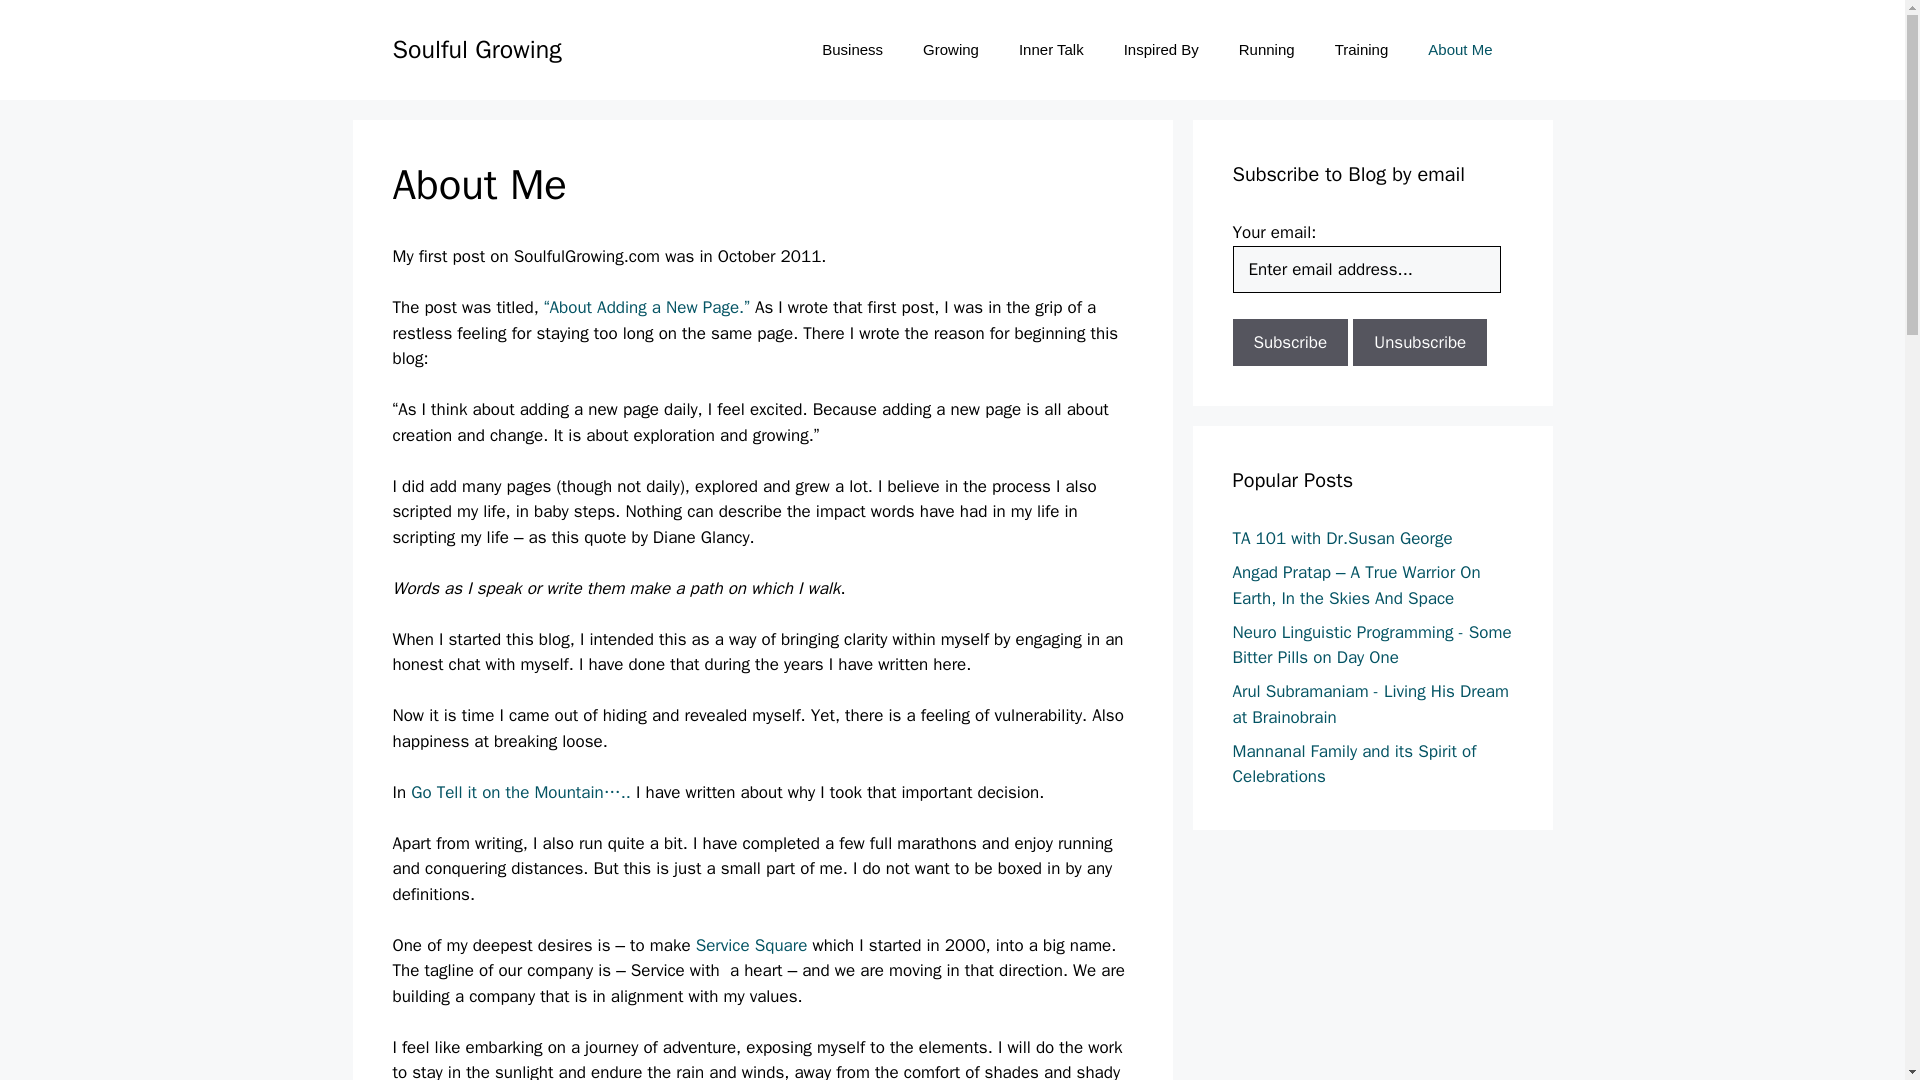 This screenshot has width=1920, height=1080. Describe the element at coordinates (1342, 538) in the screenshot. I see `TA 101 with Dr.Susan George` at that location.